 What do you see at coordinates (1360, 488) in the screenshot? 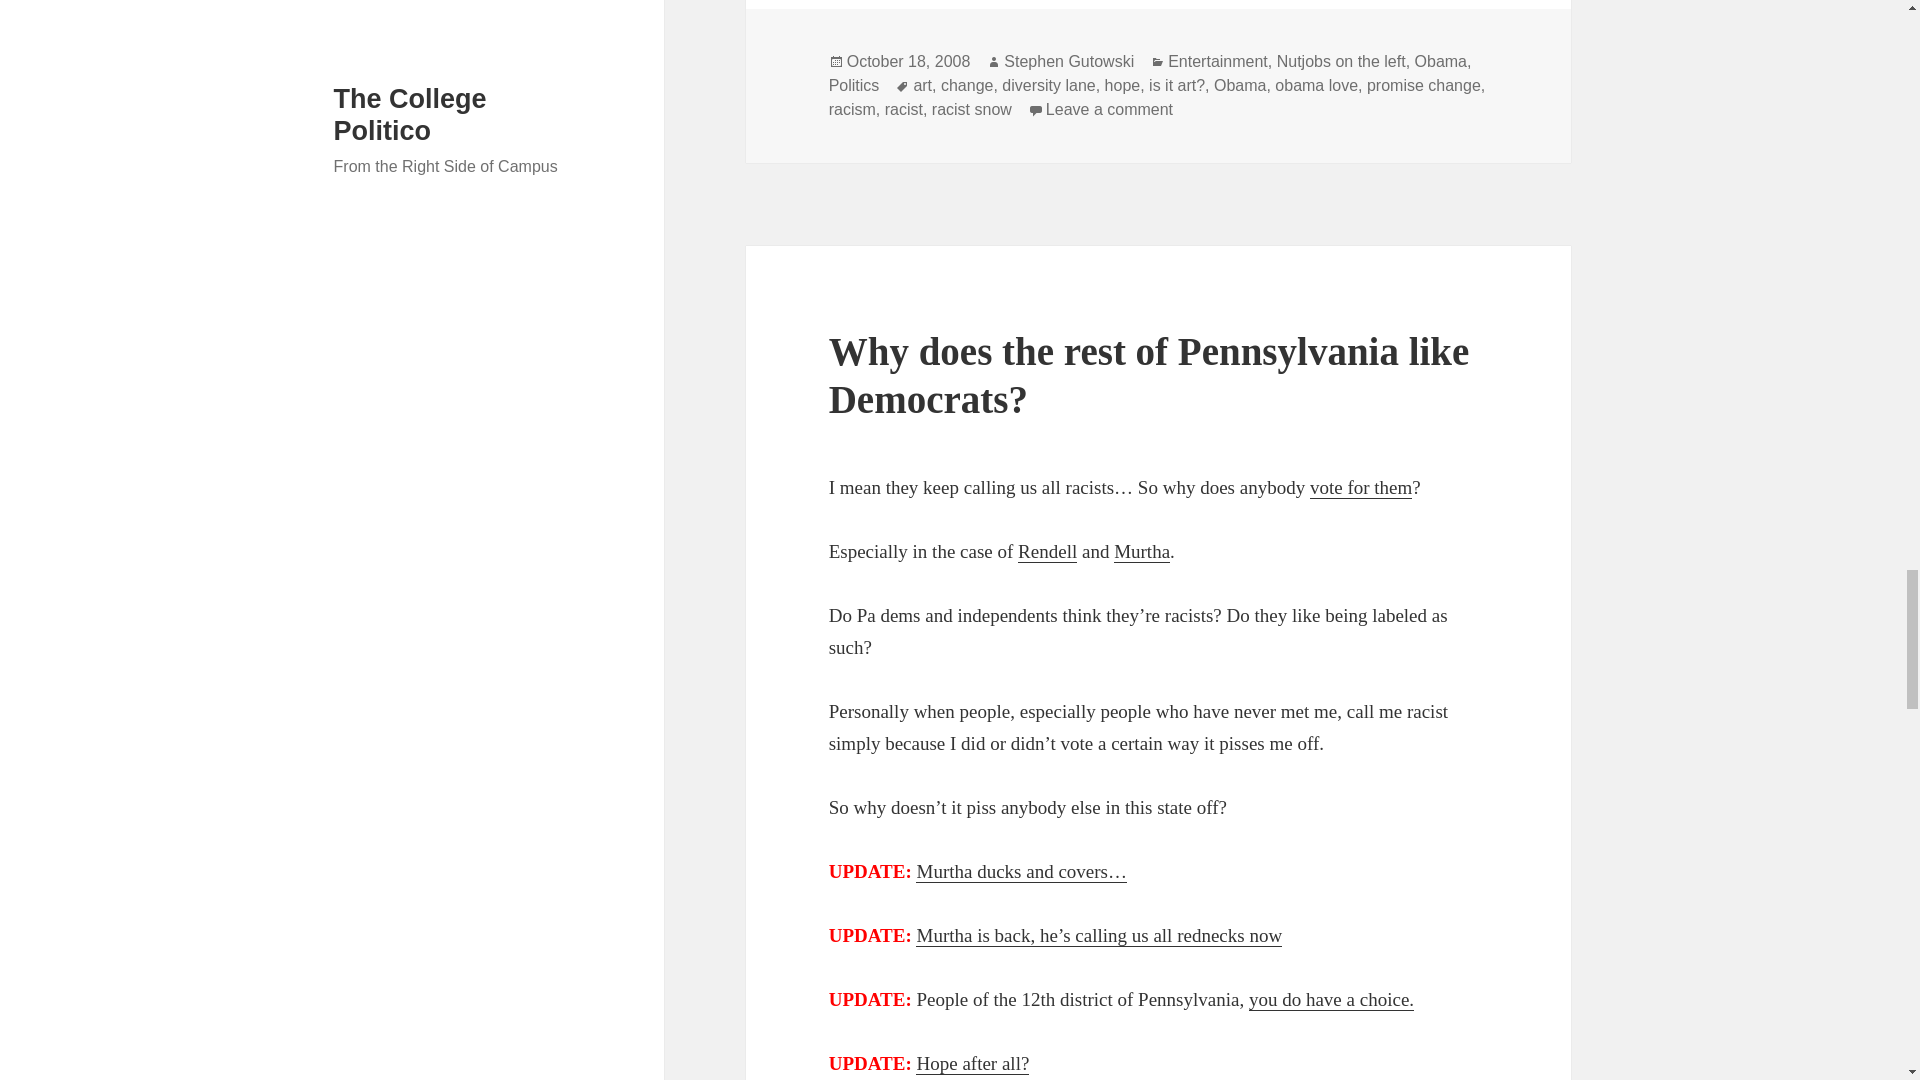
I see `Over and over and over and over again` at bounding box center [1360, 488].